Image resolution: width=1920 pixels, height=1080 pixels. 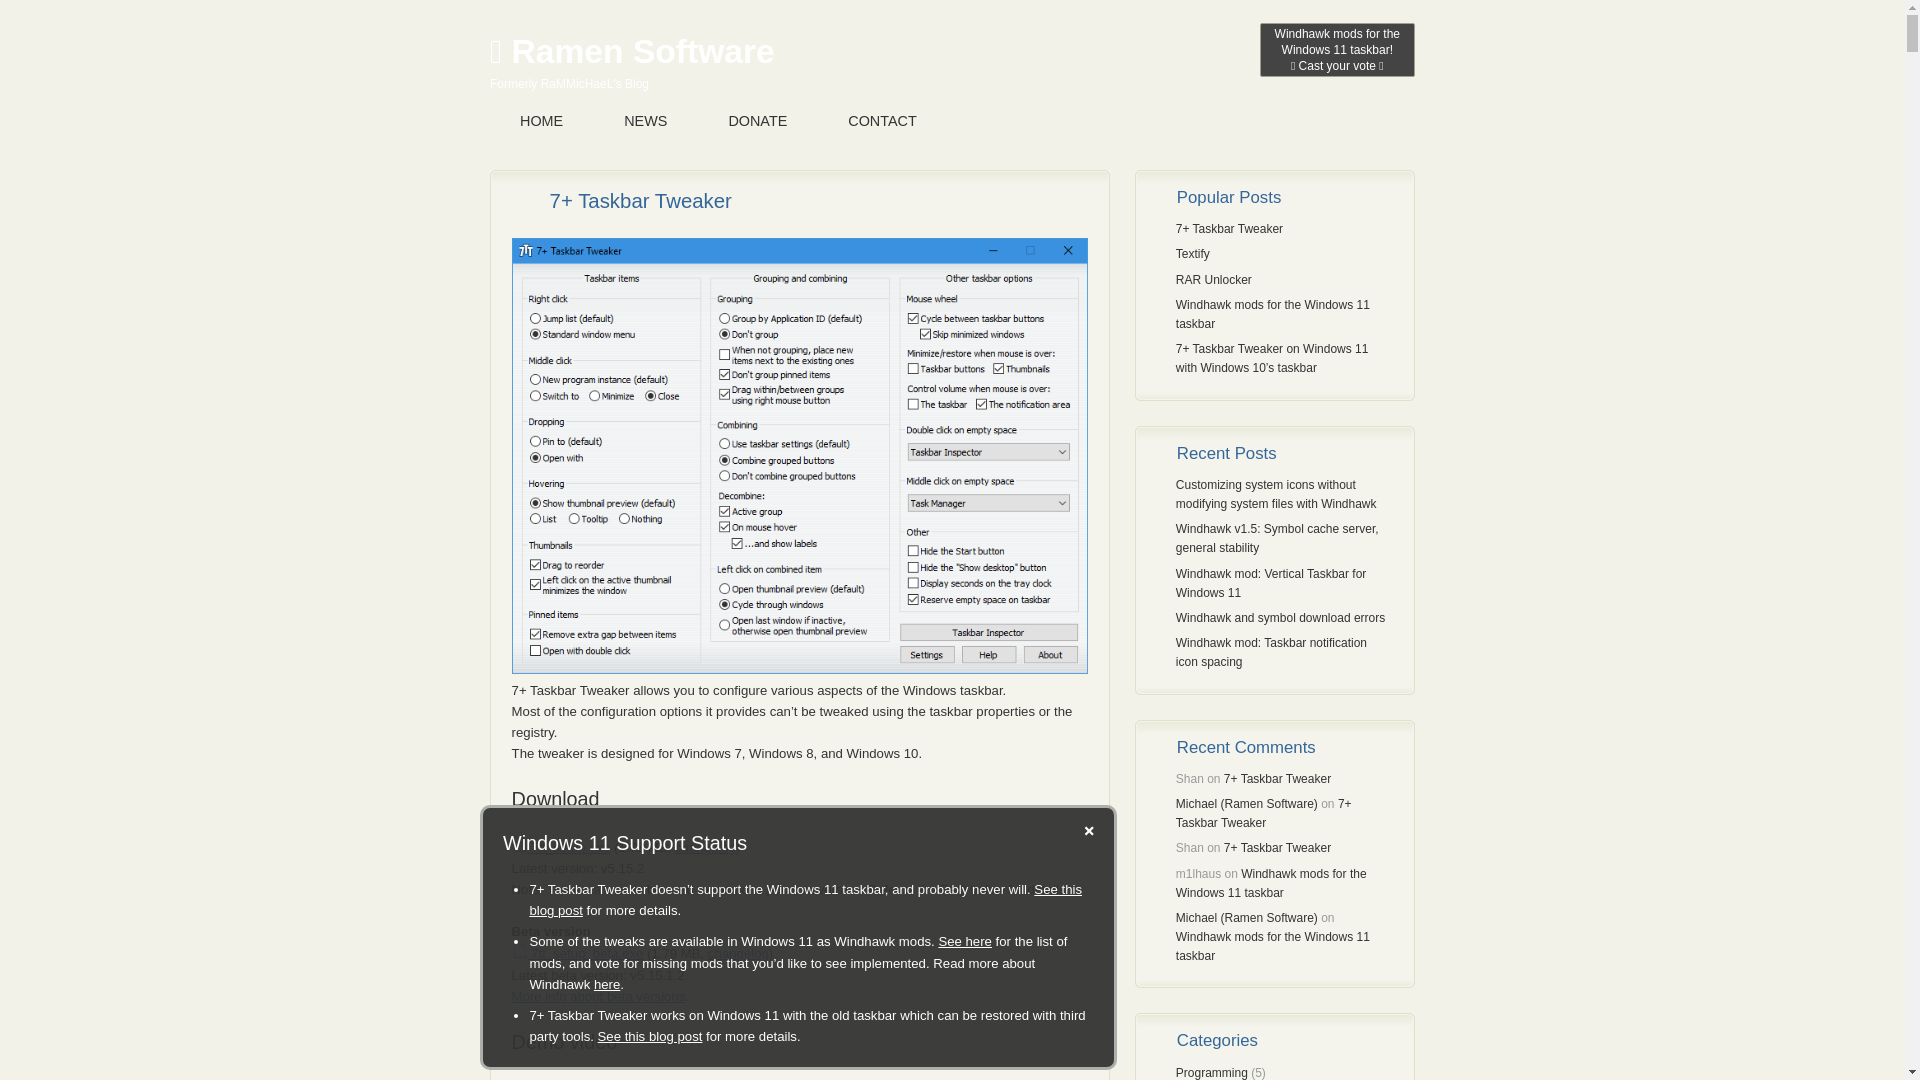 I want to click on exe, so click(x=520, y=949).